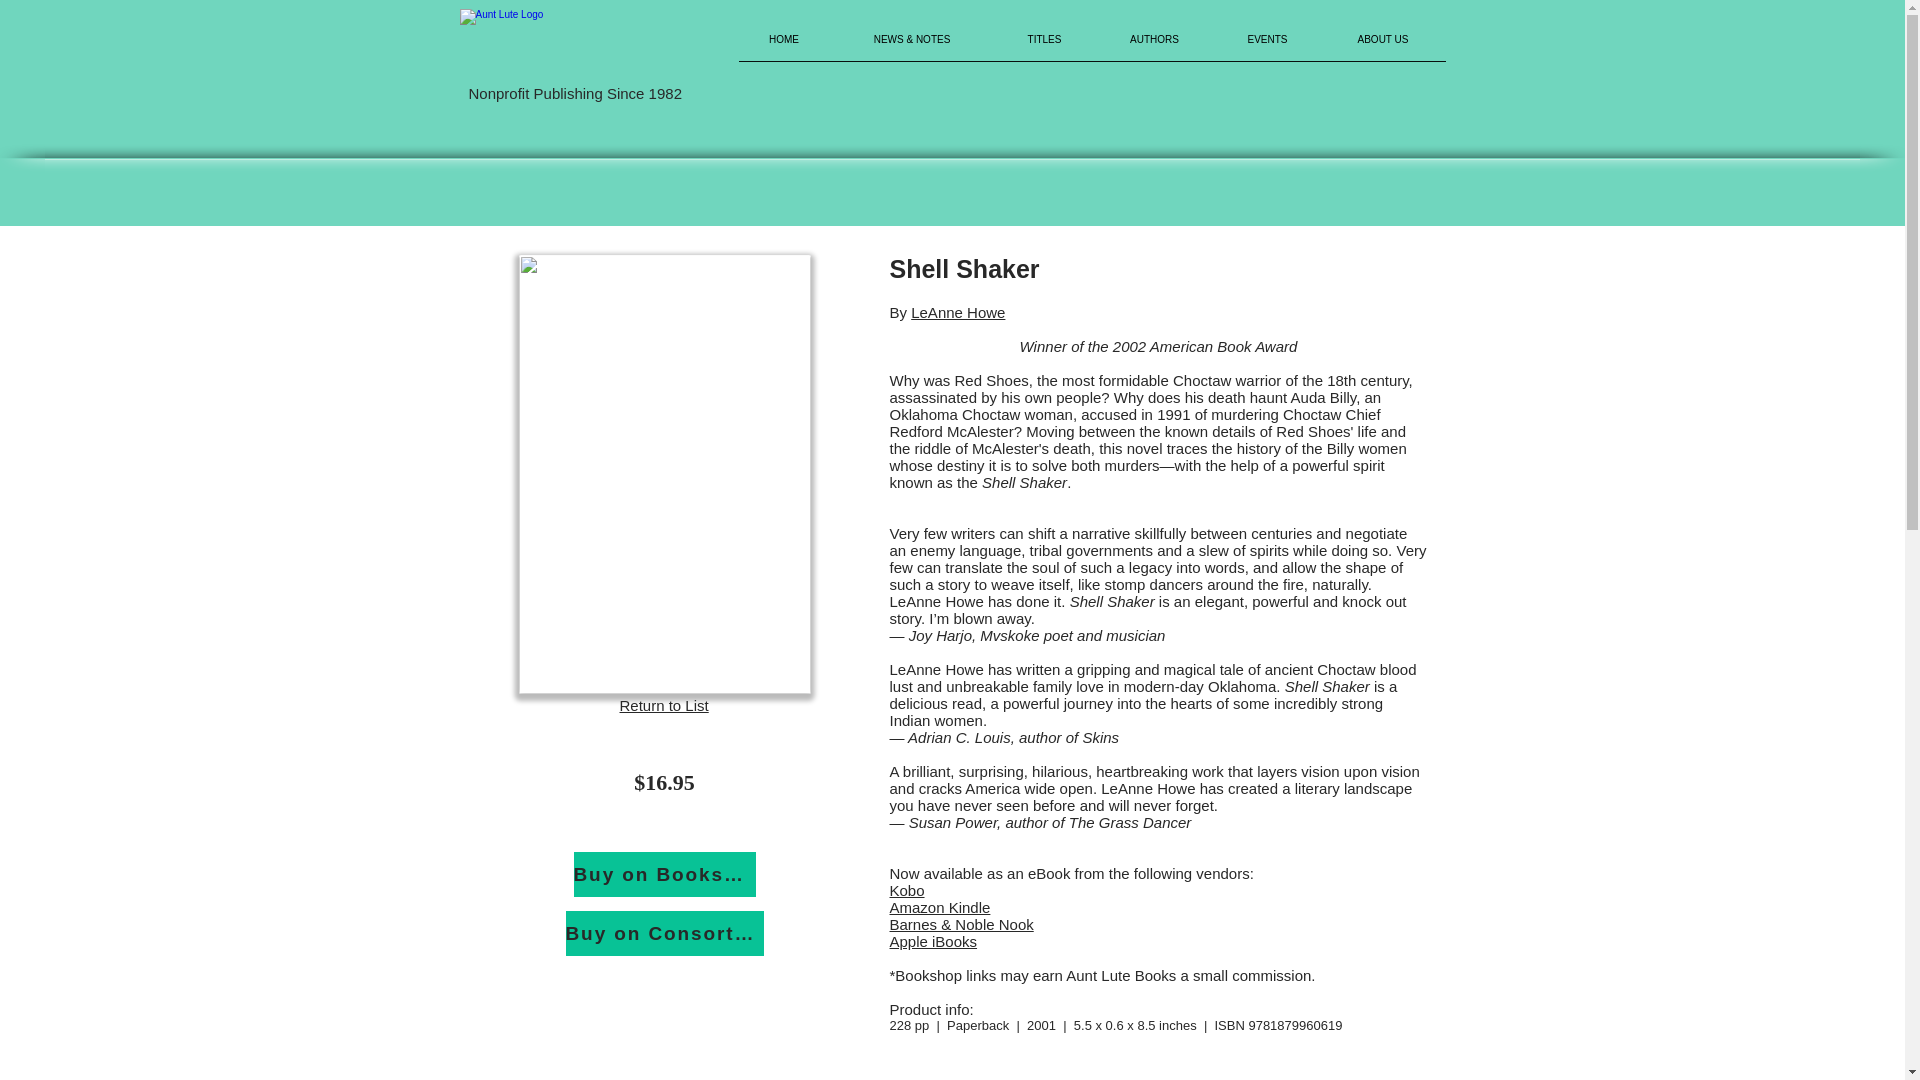 The image size is (1920, 1080). What do you see at coordinates (1266, 46) in the screenshot?
I see `EVENTS` at bounding box center [1266, 46].